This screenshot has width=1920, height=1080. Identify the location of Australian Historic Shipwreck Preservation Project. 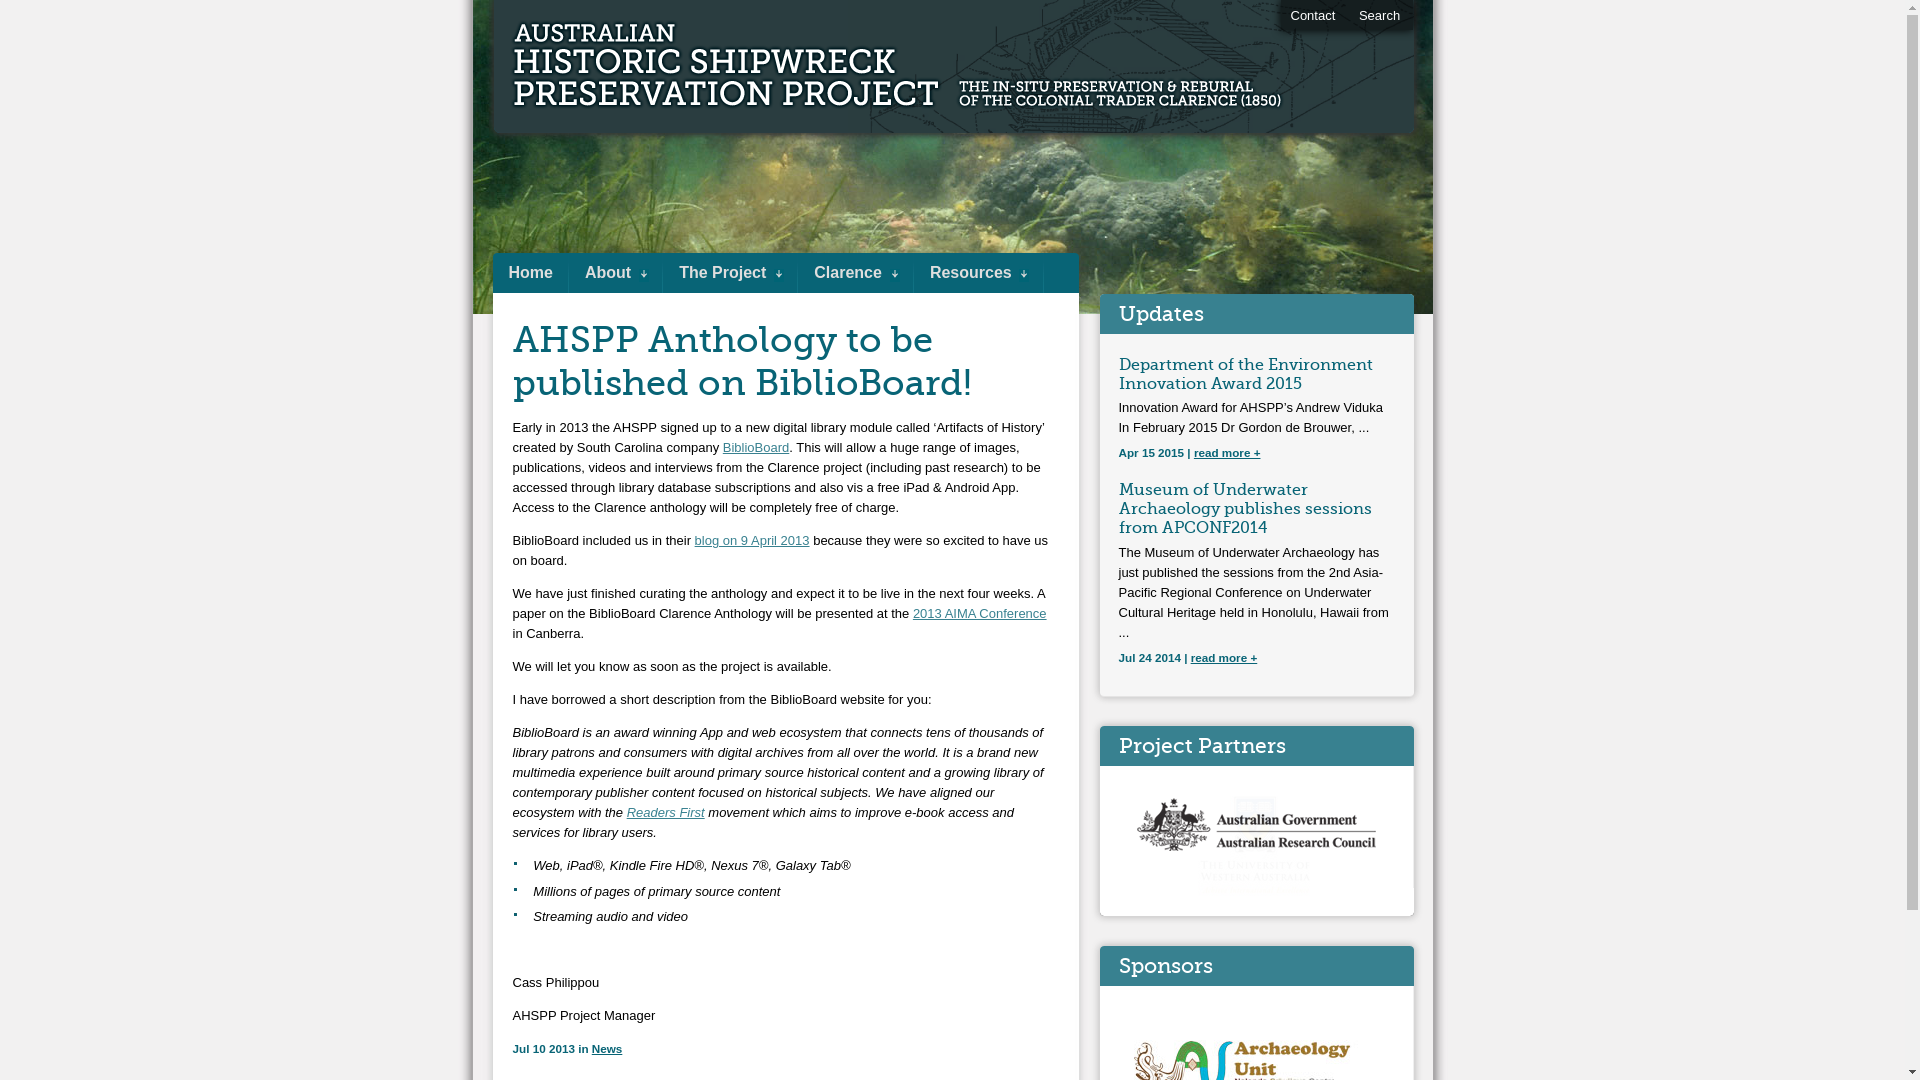
(702, 68).